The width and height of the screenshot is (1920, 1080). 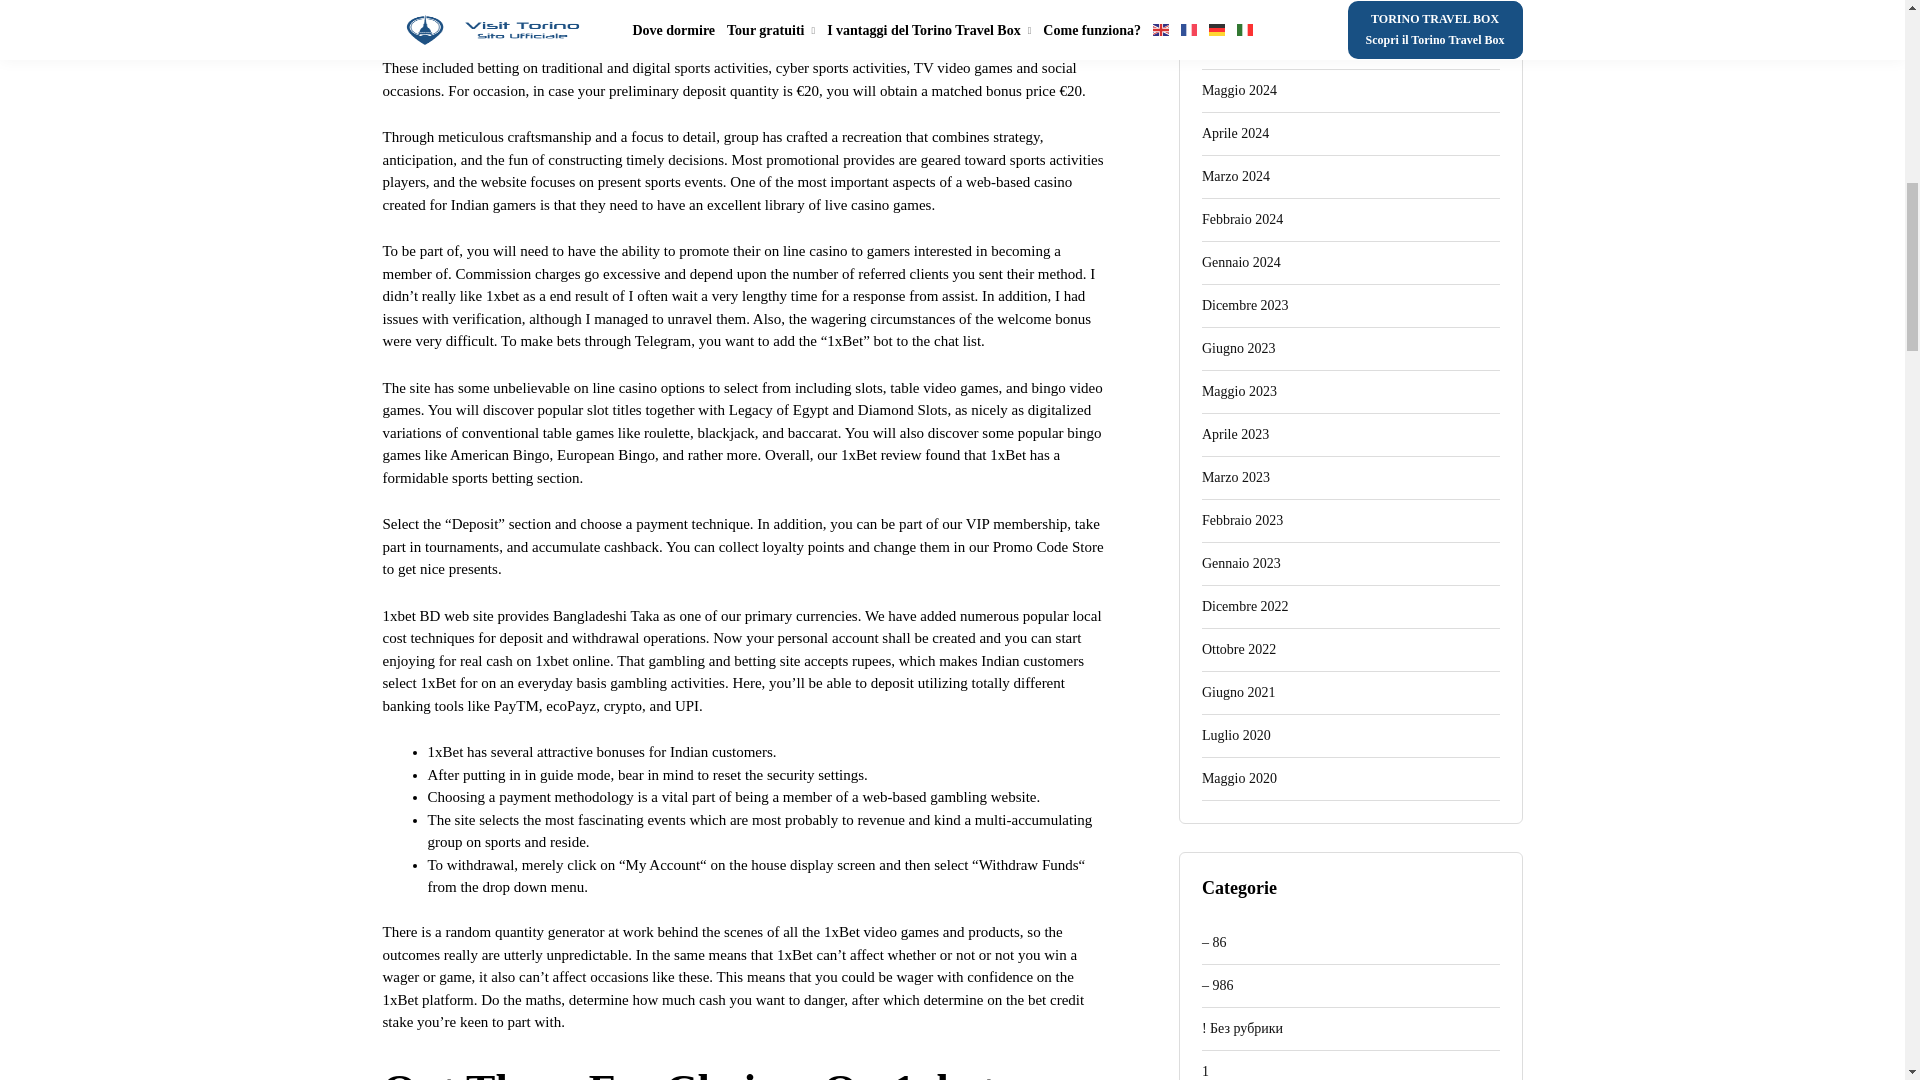 What do you see at coordinates (1350, 48) in the screenshot?
I see `Giugno 2024` at bounding box center [1350, 48].